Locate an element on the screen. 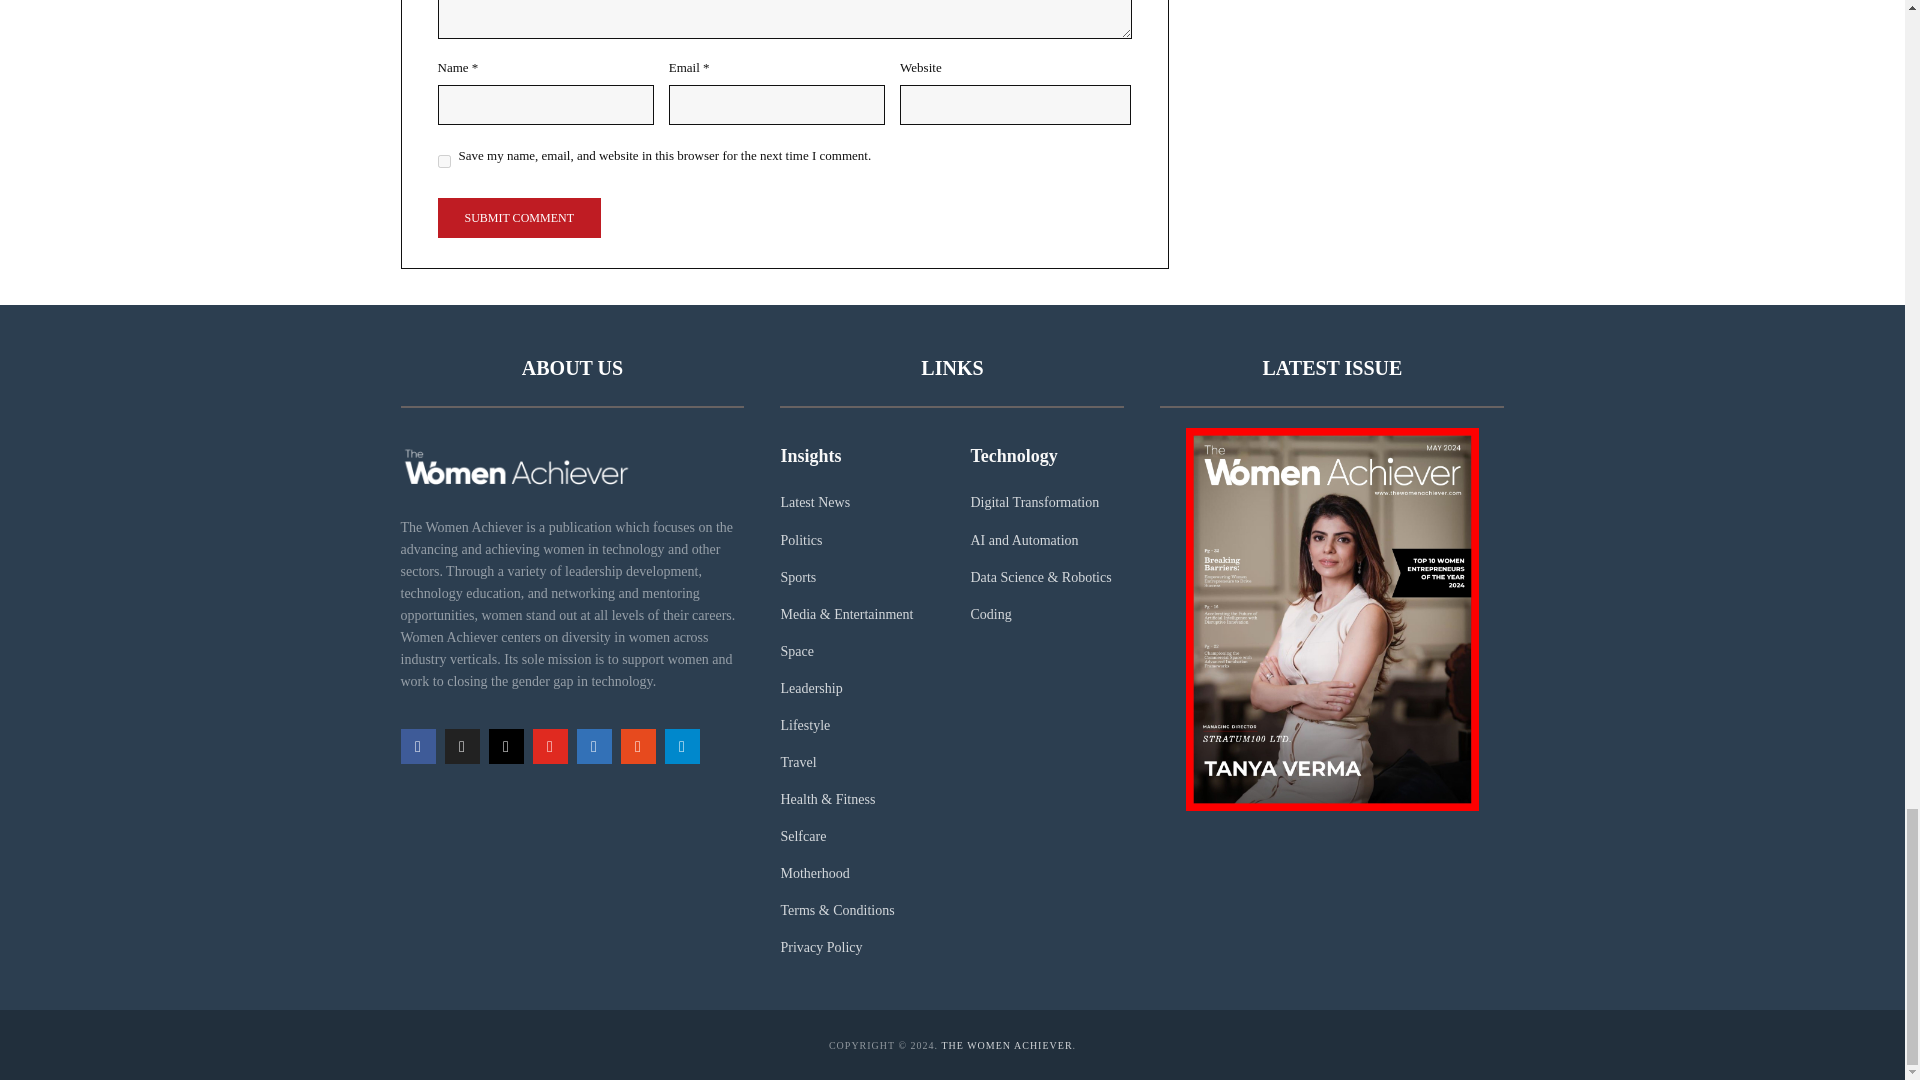  Linkedin is located at coordinates (593, 746).